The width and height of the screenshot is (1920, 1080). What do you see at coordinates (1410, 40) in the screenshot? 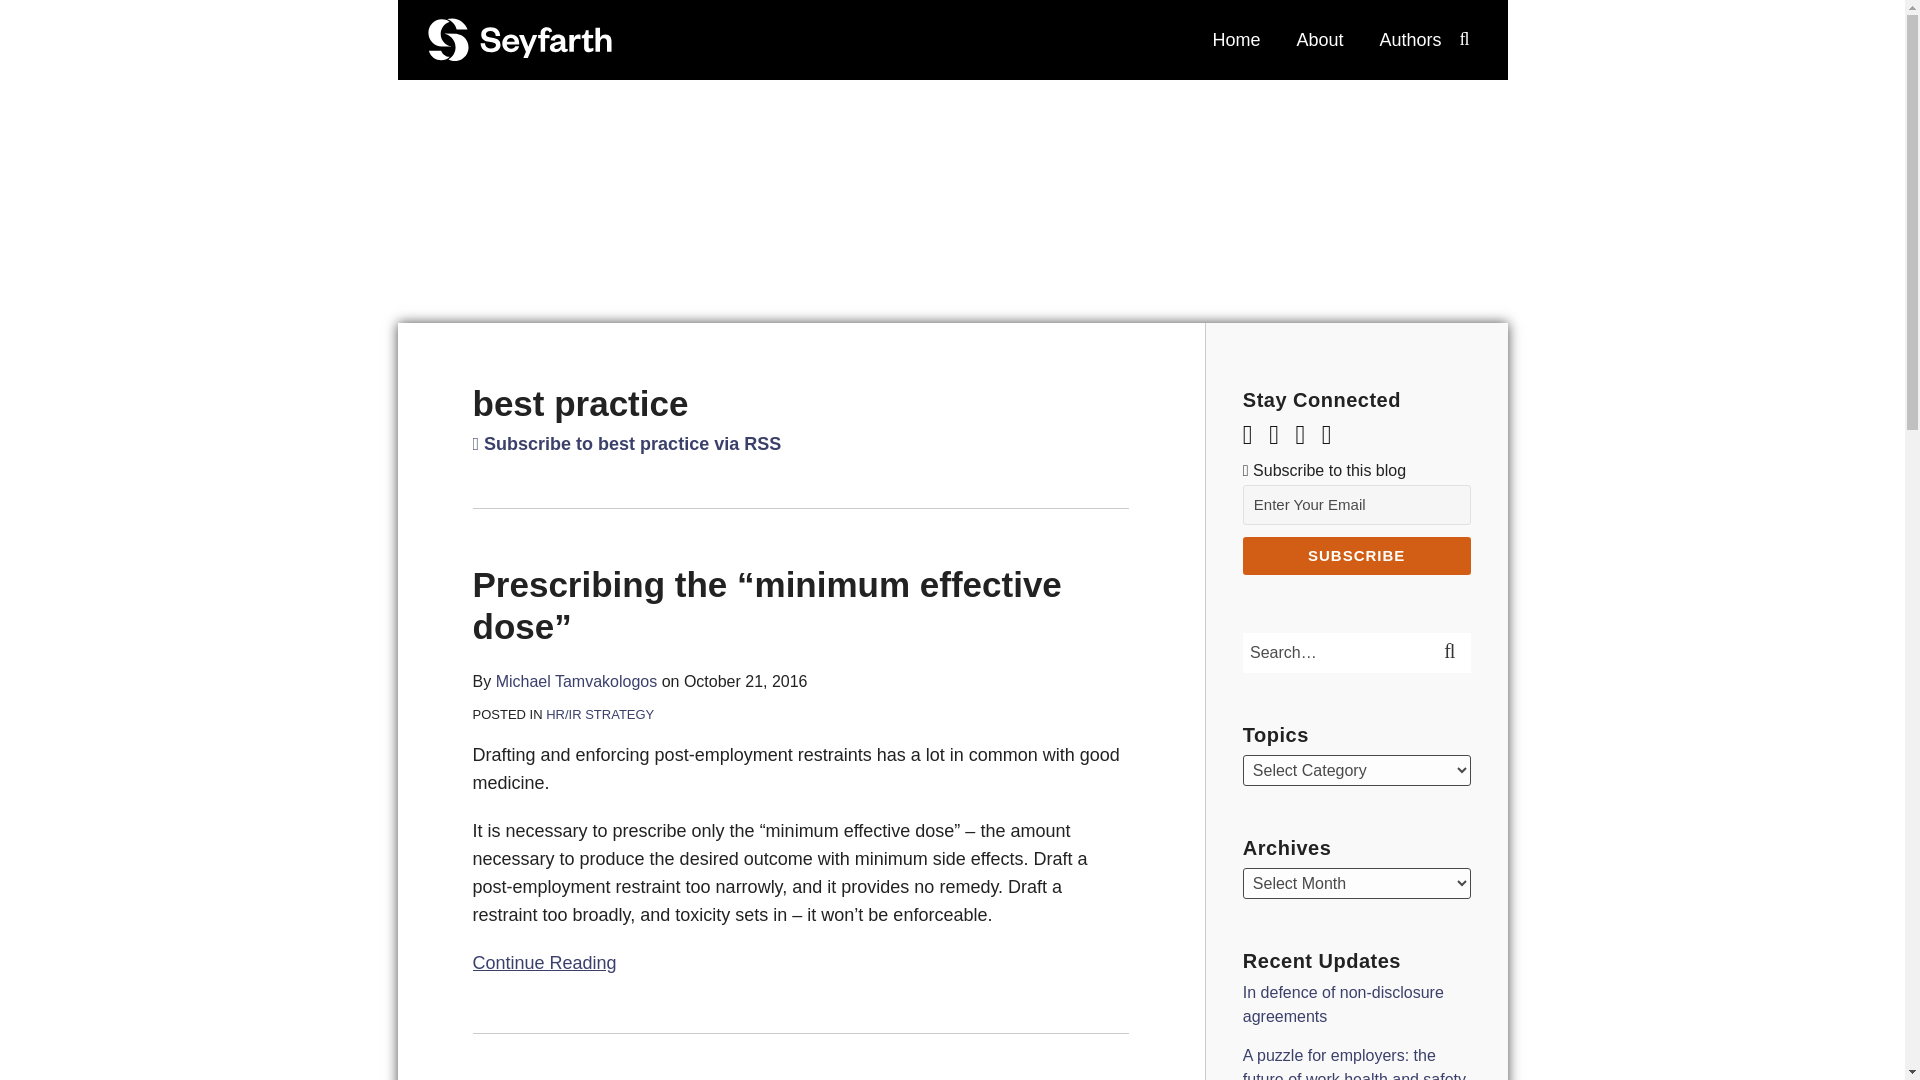
I see `Authors` at bounding box center [1410, 40].